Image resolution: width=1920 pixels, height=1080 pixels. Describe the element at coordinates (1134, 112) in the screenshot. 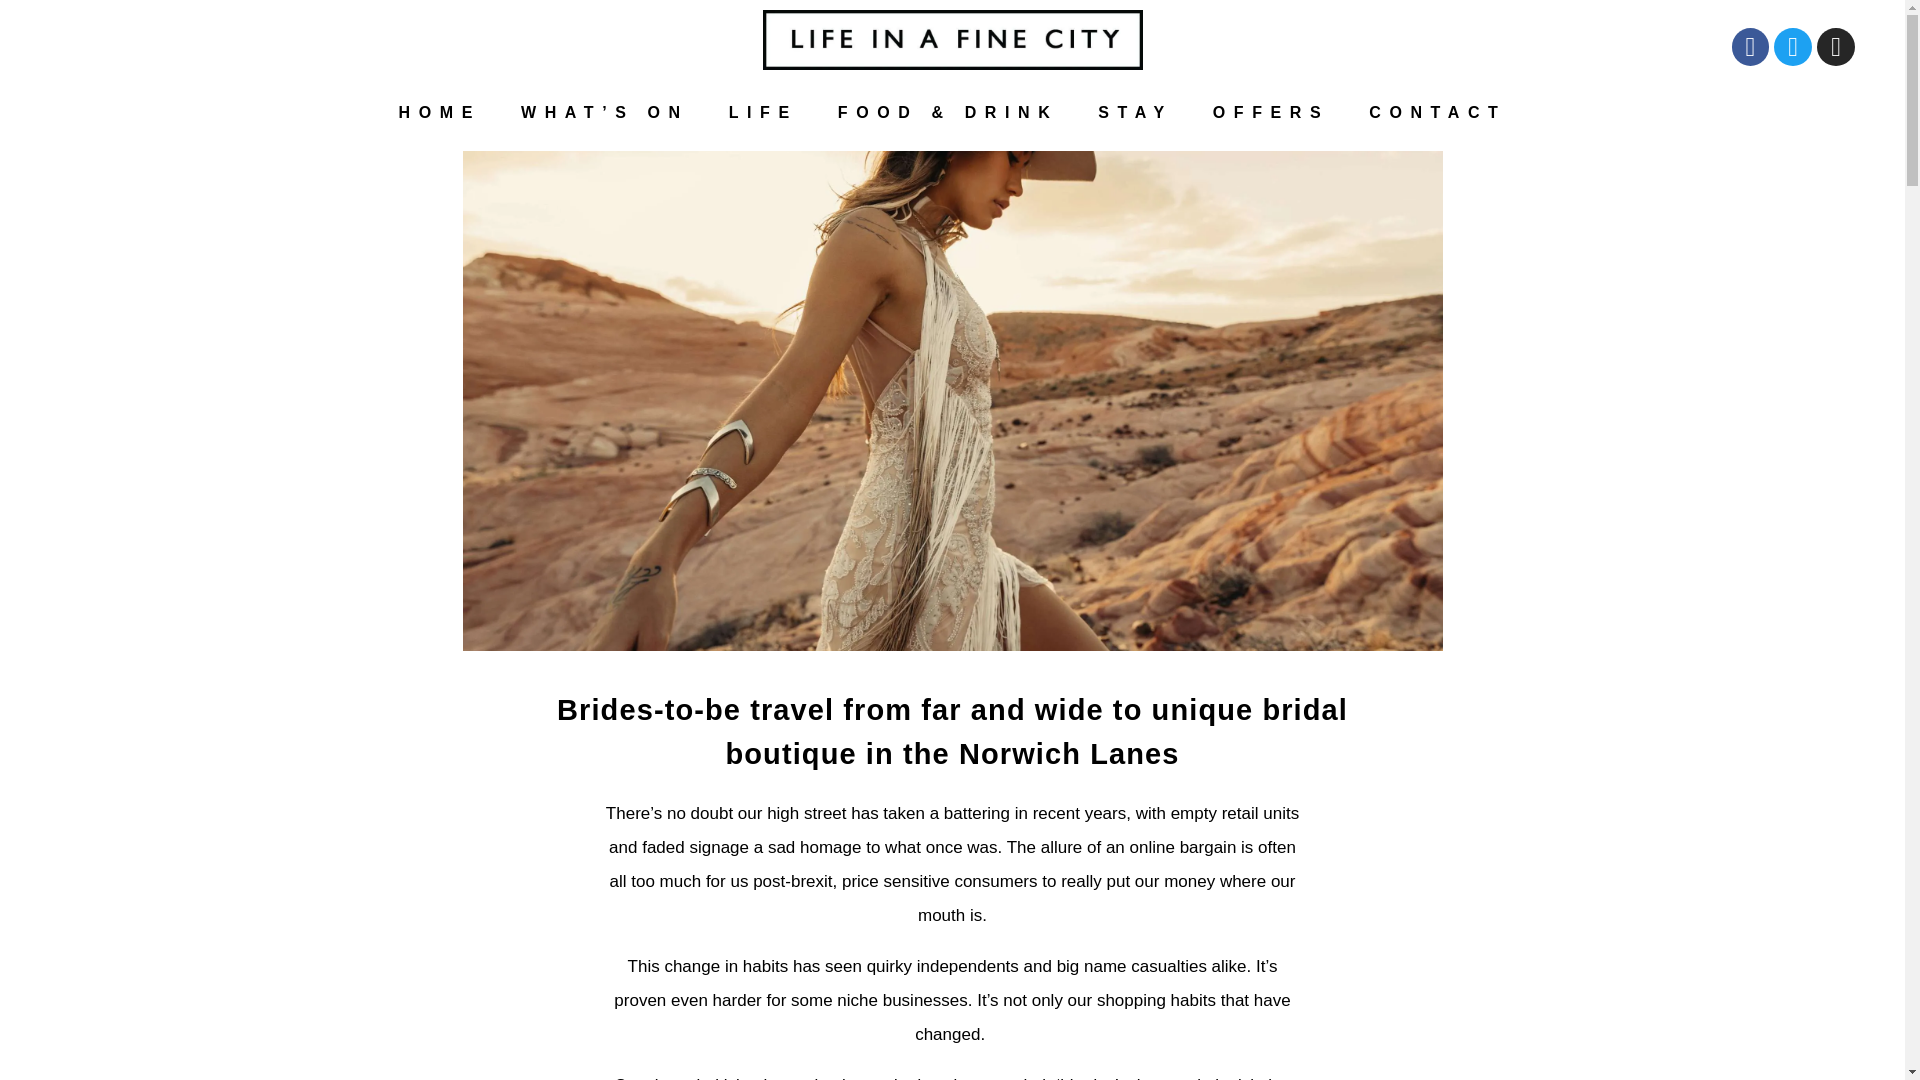

I see `STAY` at that location.